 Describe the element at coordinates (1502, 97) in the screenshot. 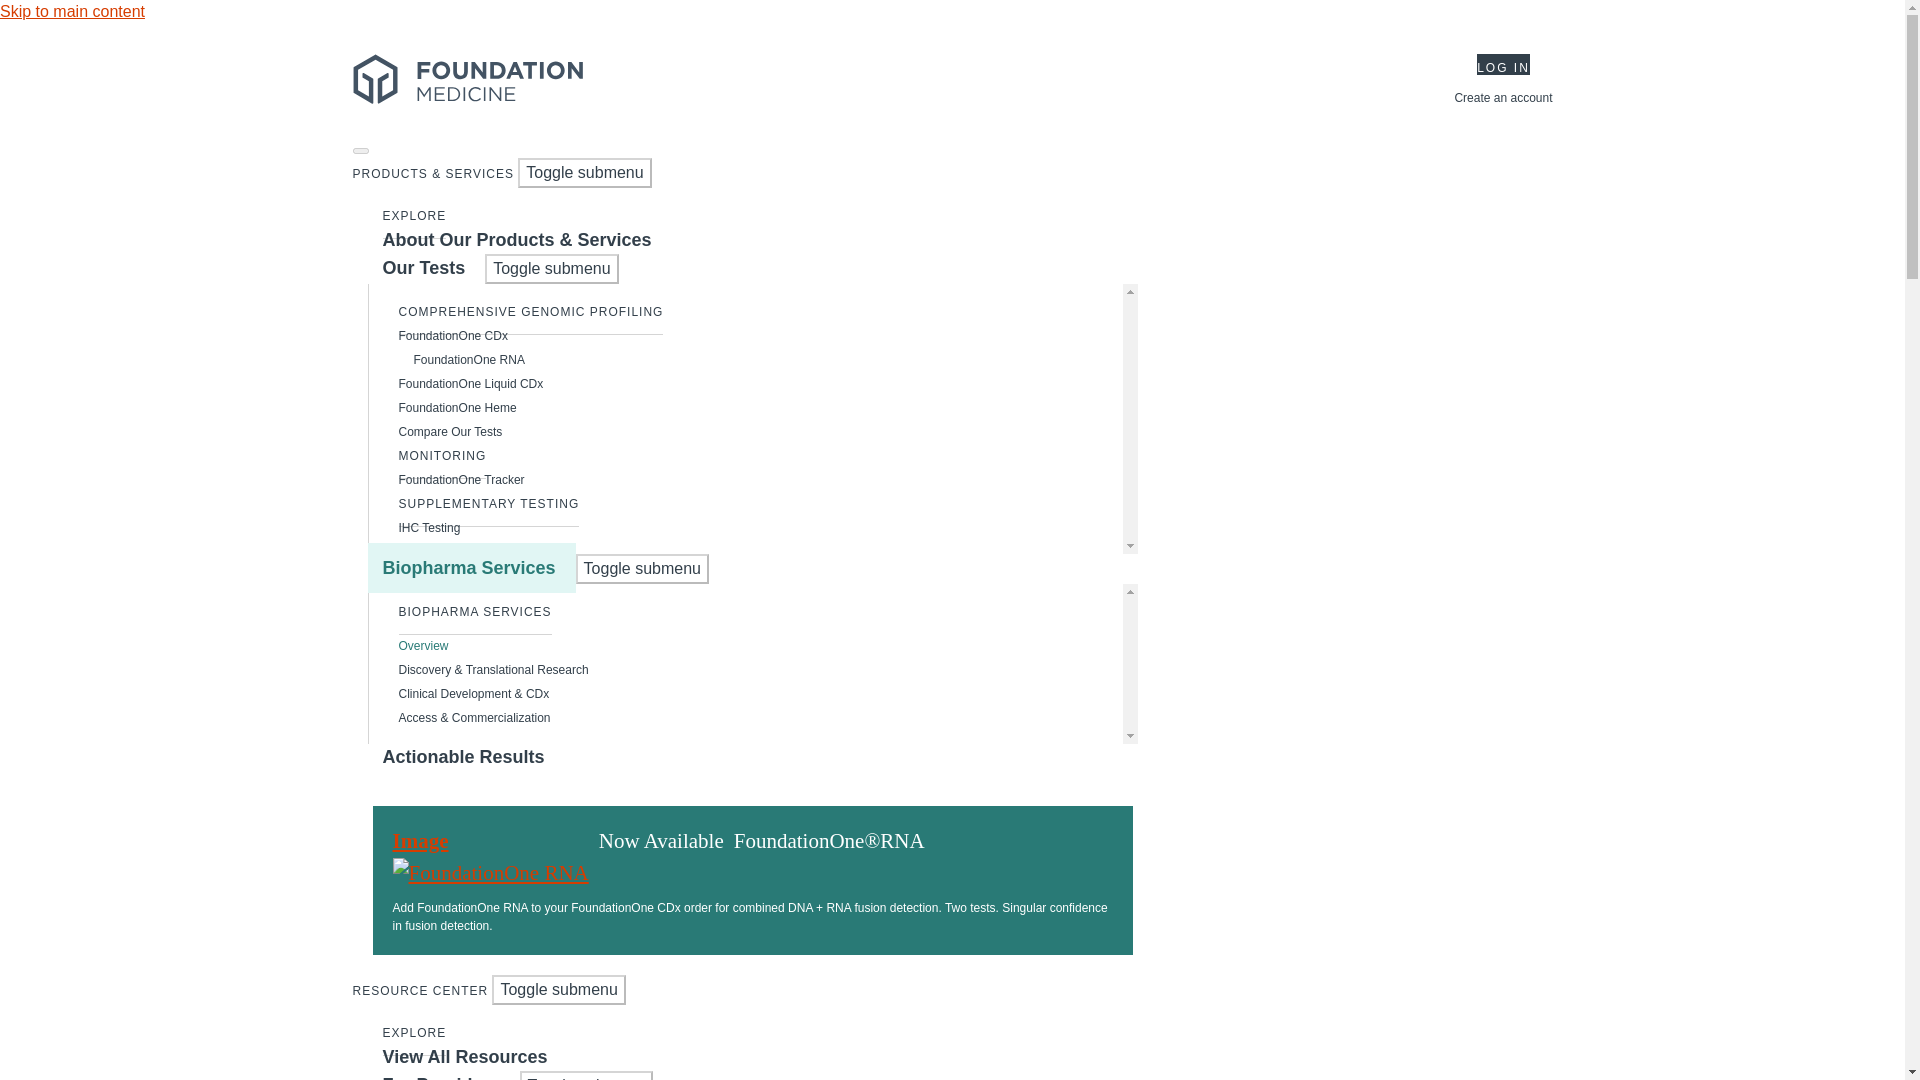

I see `Create an account` at that location.